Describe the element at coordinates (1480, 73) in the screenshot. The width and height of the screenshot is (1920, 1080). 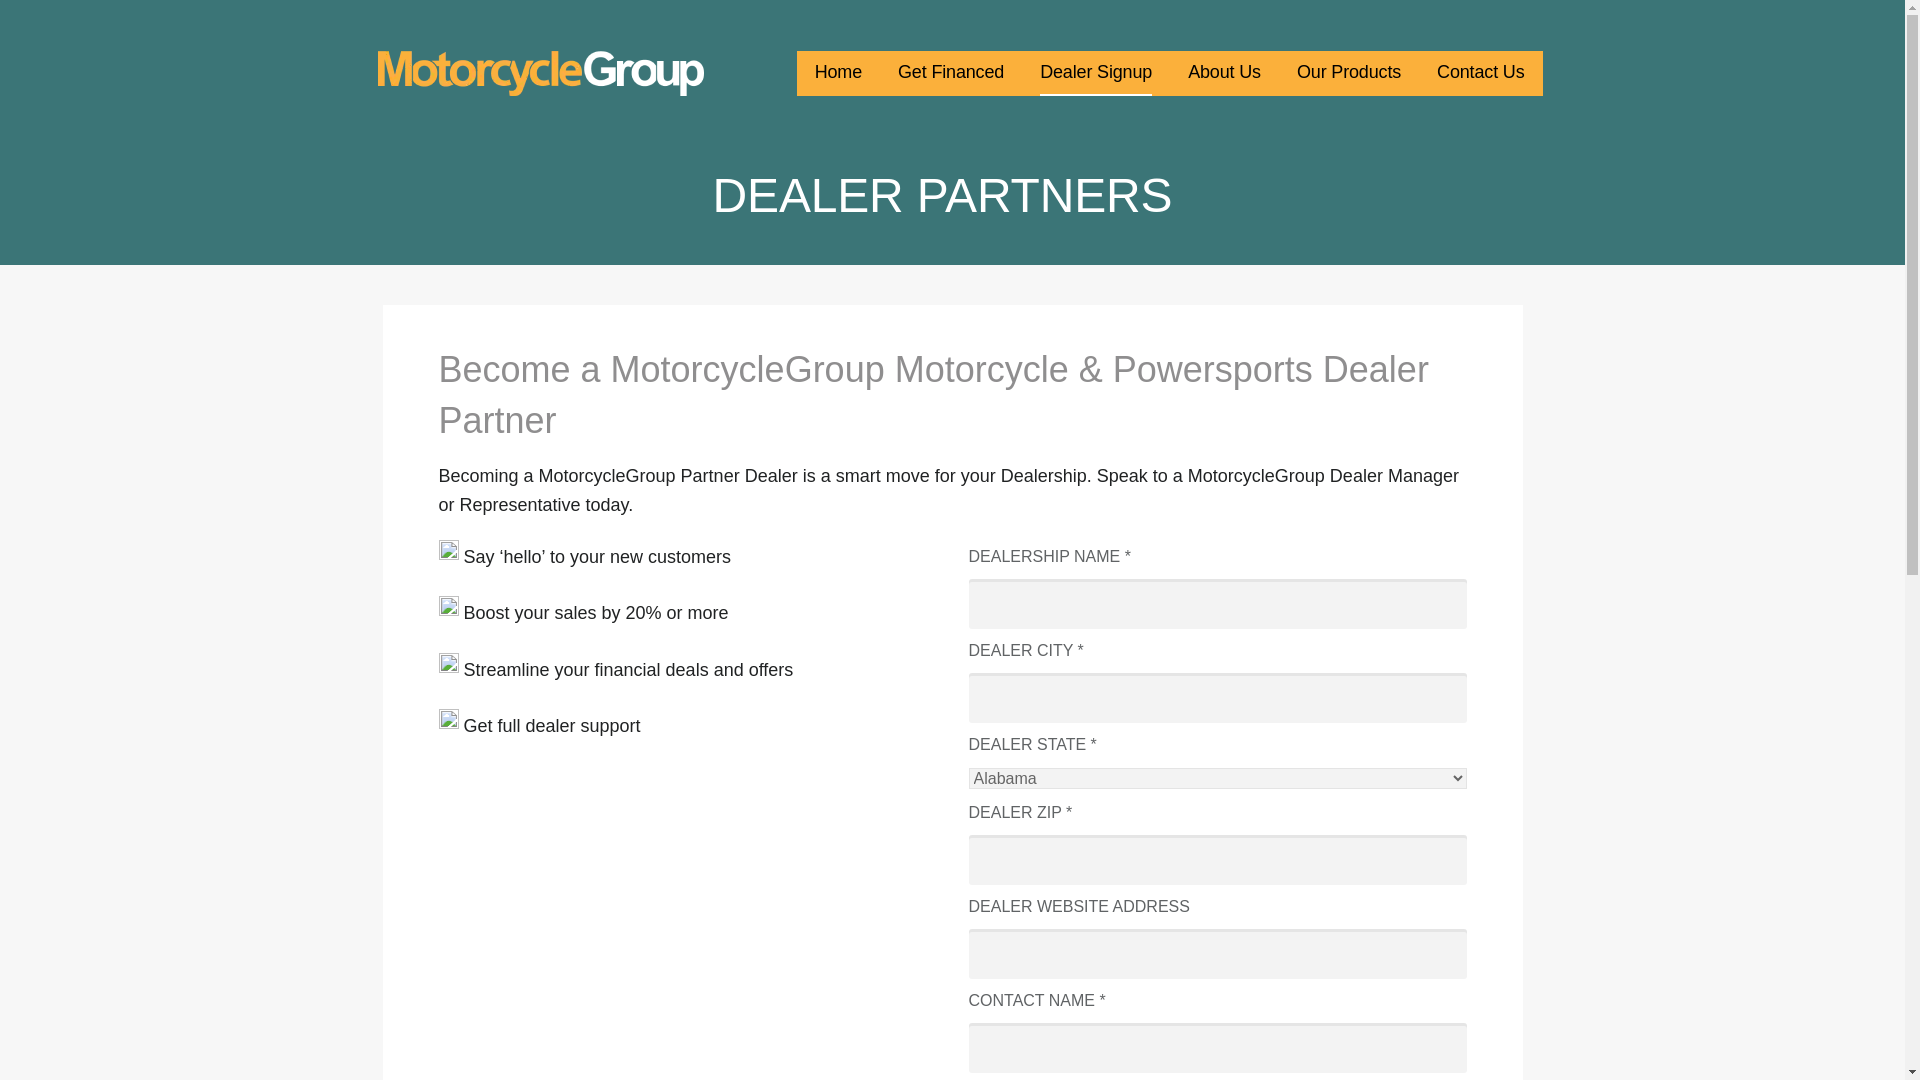
I see `Contact Us` at that location.